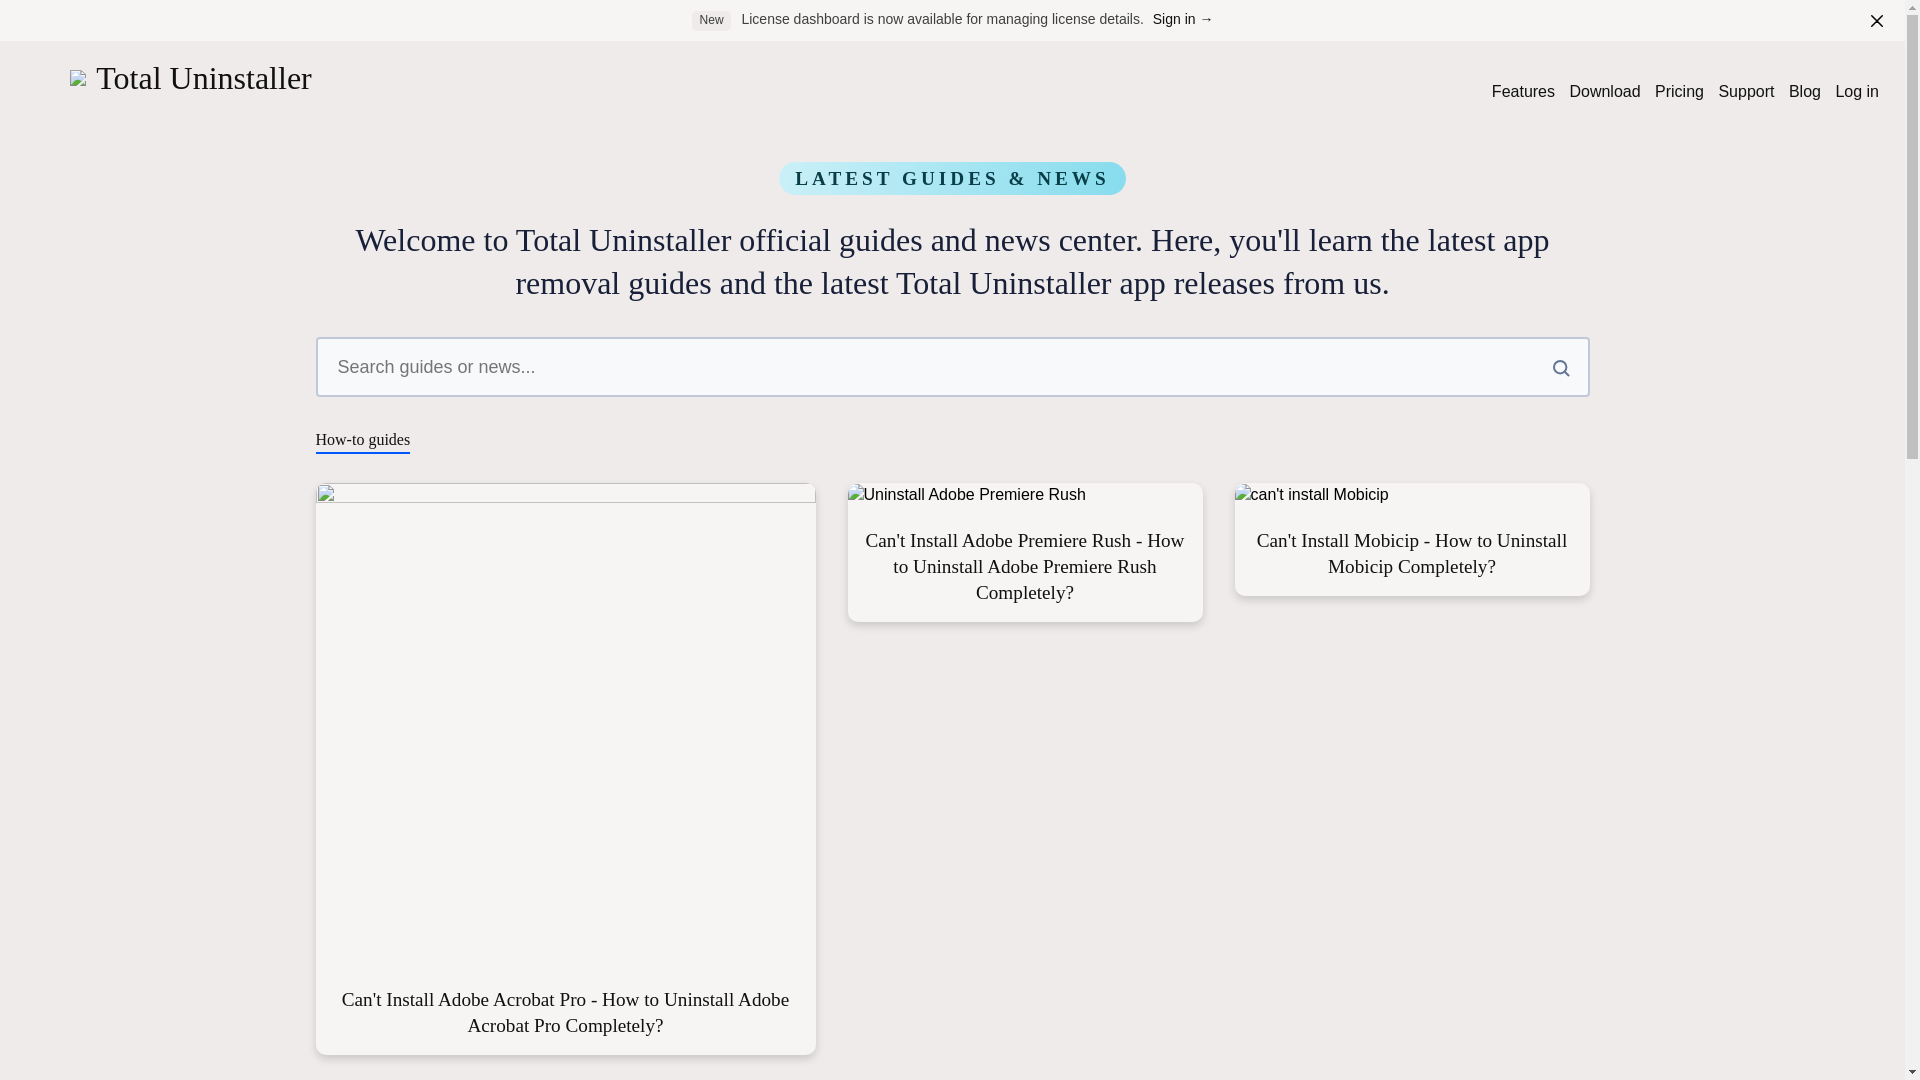  What do you see at coordinates (190, 78) in the screenshot?
I see `Total Uninstaller` at bounding box center [190, 78].